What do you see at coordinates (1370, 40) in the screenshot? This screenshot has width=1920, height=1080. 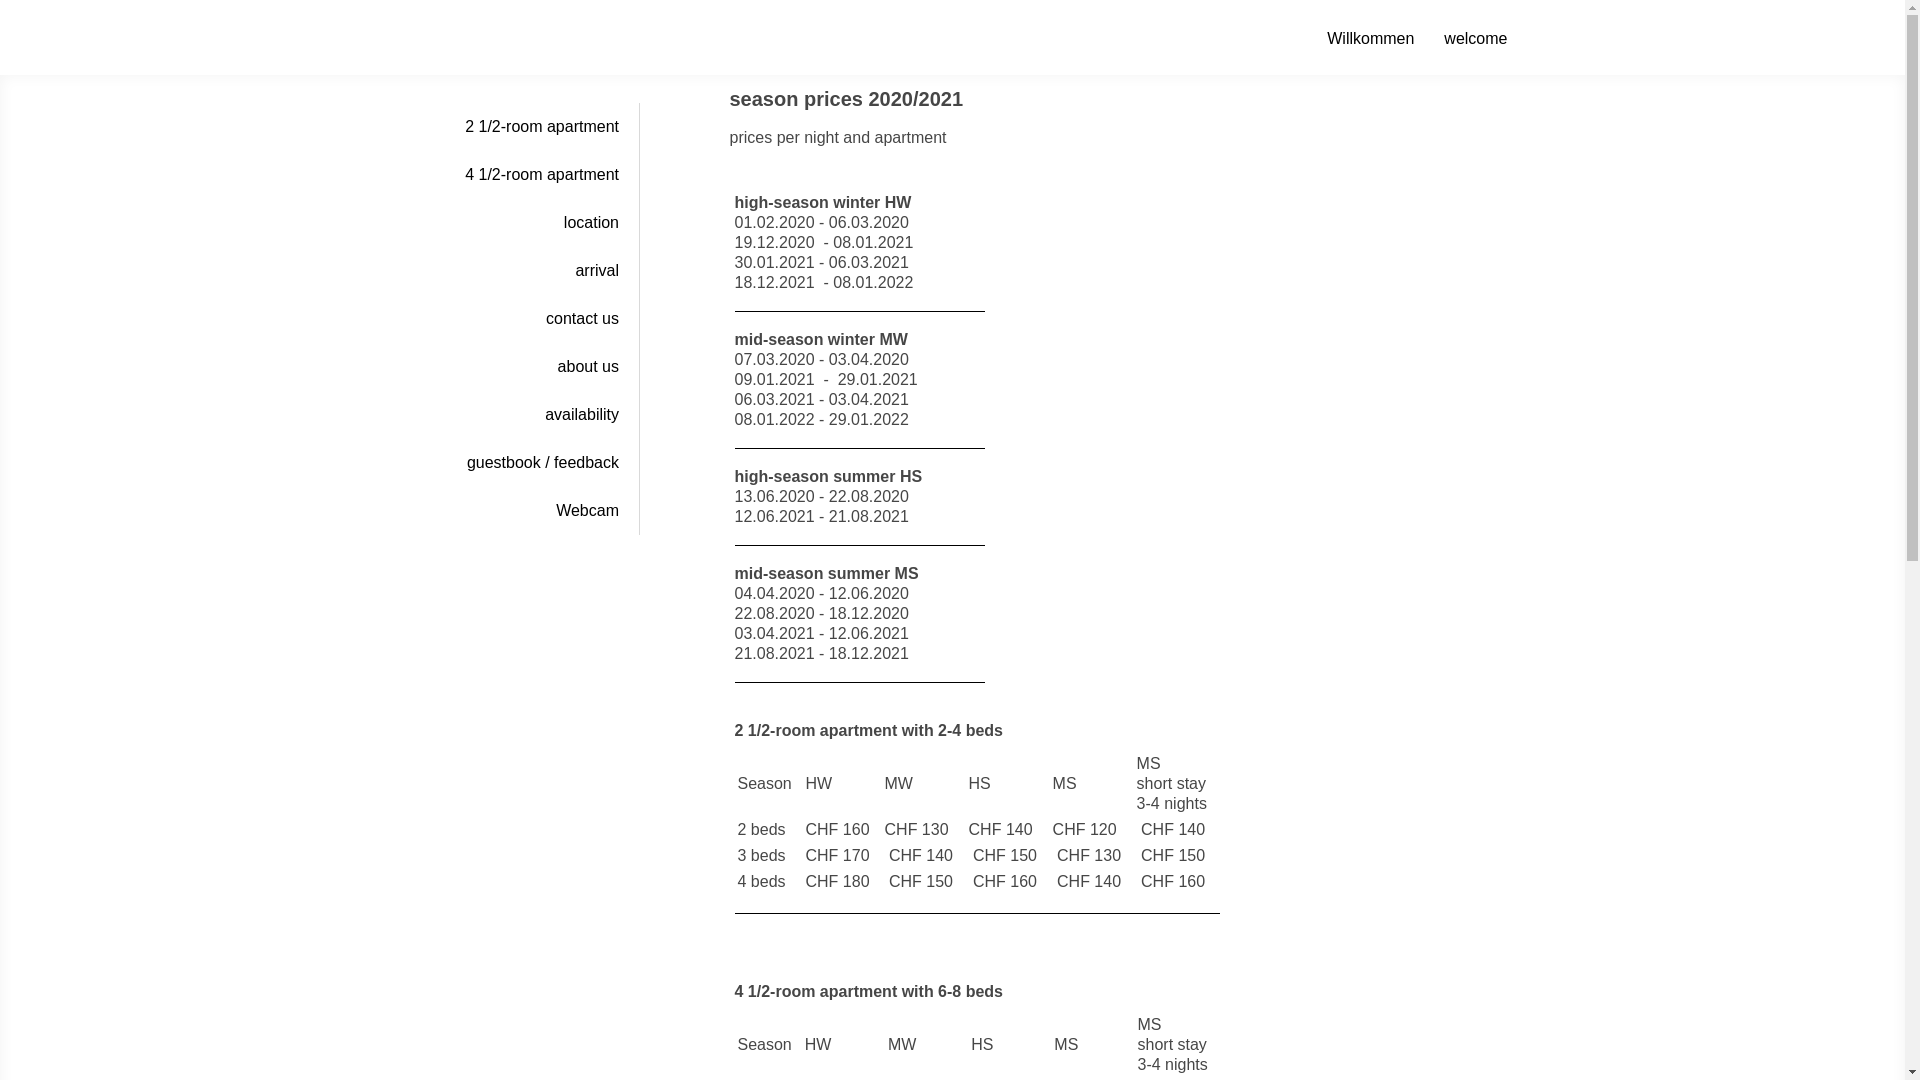 I see `Willkommen` at bounding box center [1370, 40].